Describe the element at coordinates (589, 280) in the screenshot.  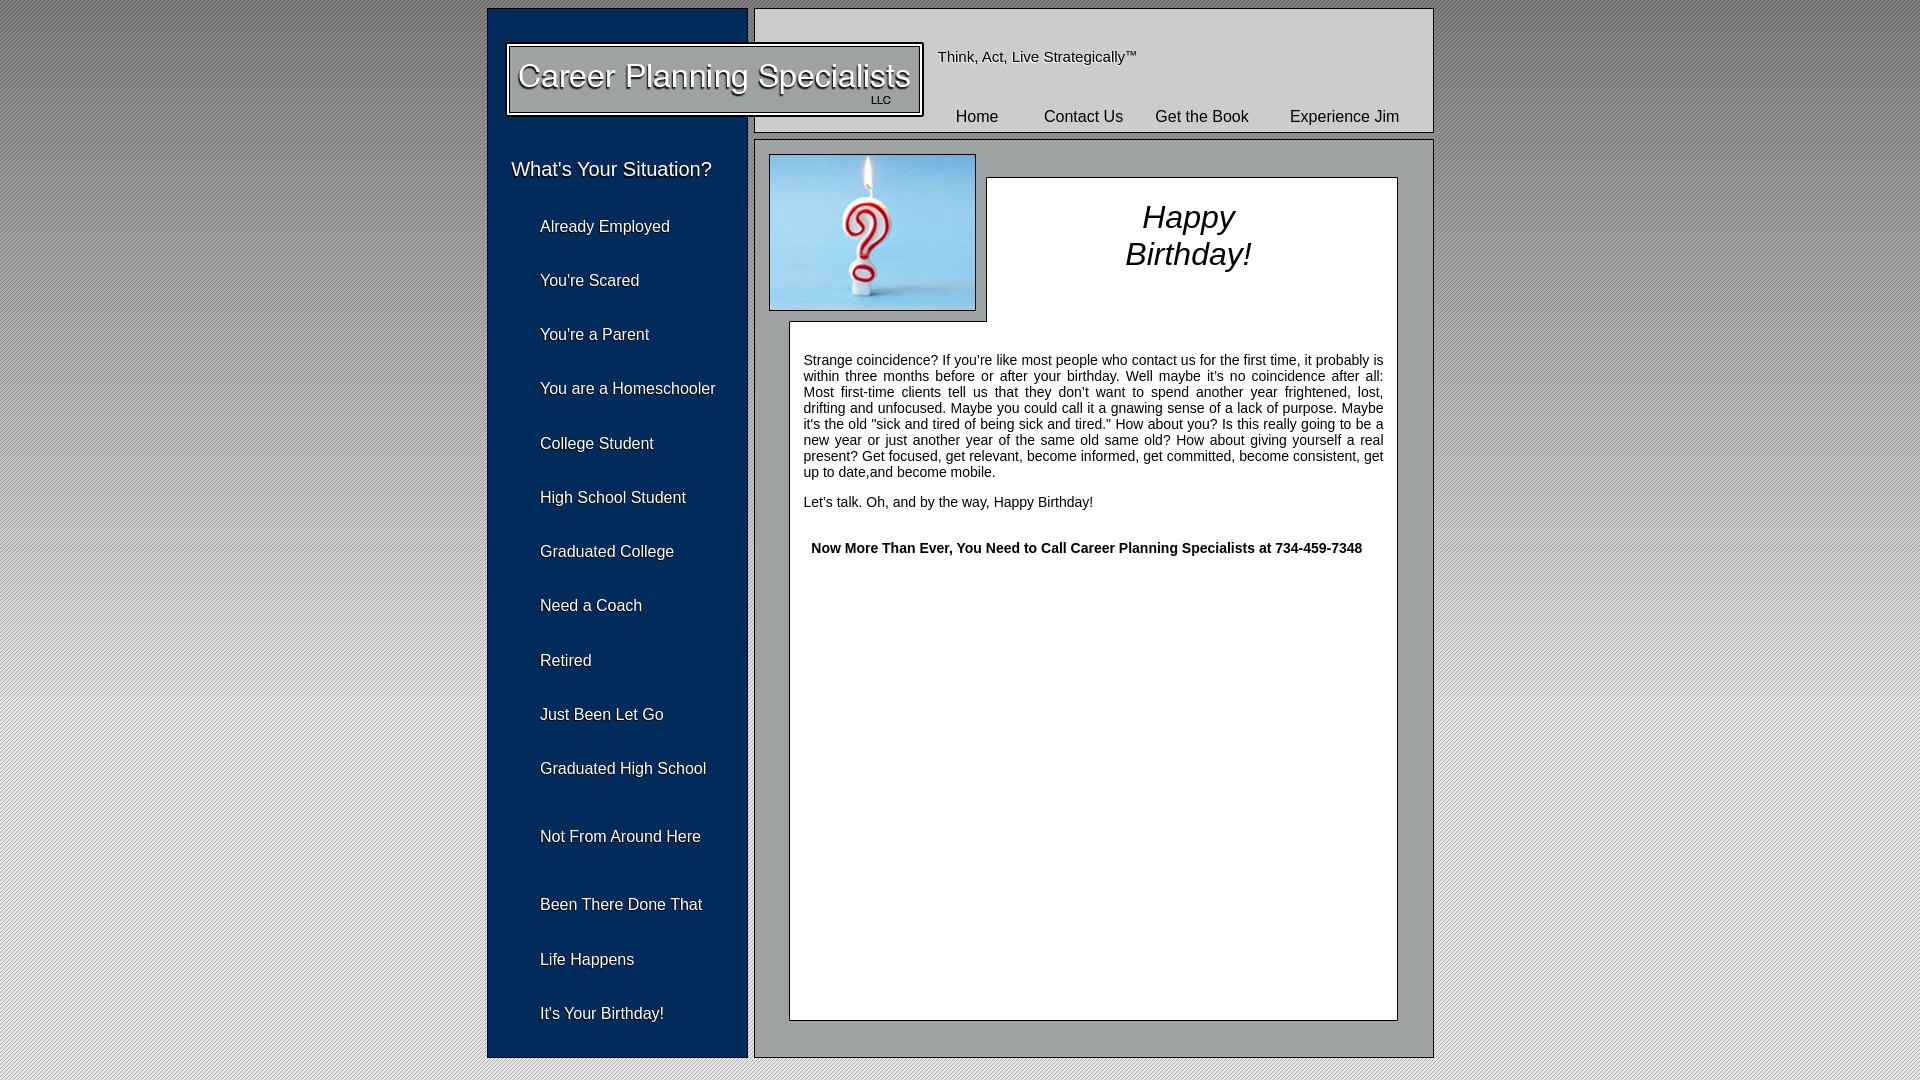
I see `You're Scared` at that location.